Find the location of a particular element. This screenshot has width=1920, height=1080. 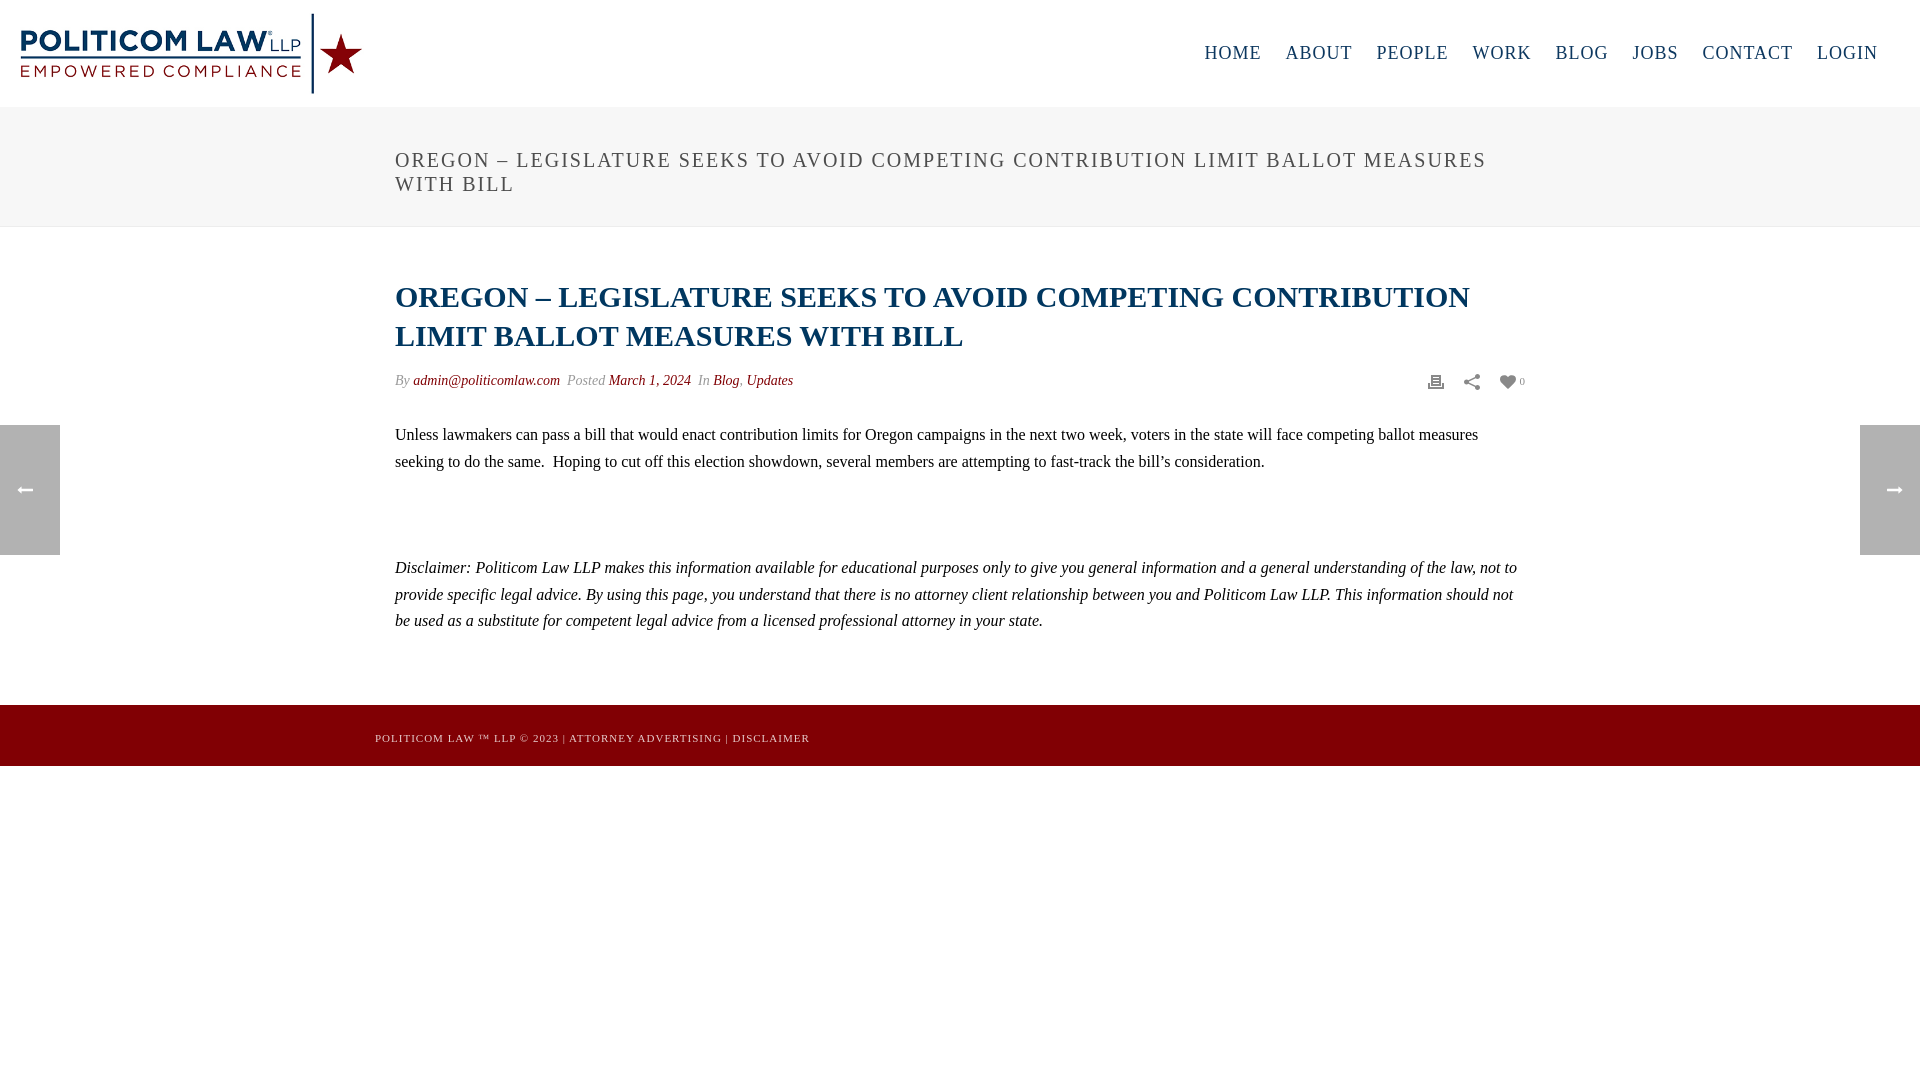

Empowered Compliance is located at coordinates (192, 52).